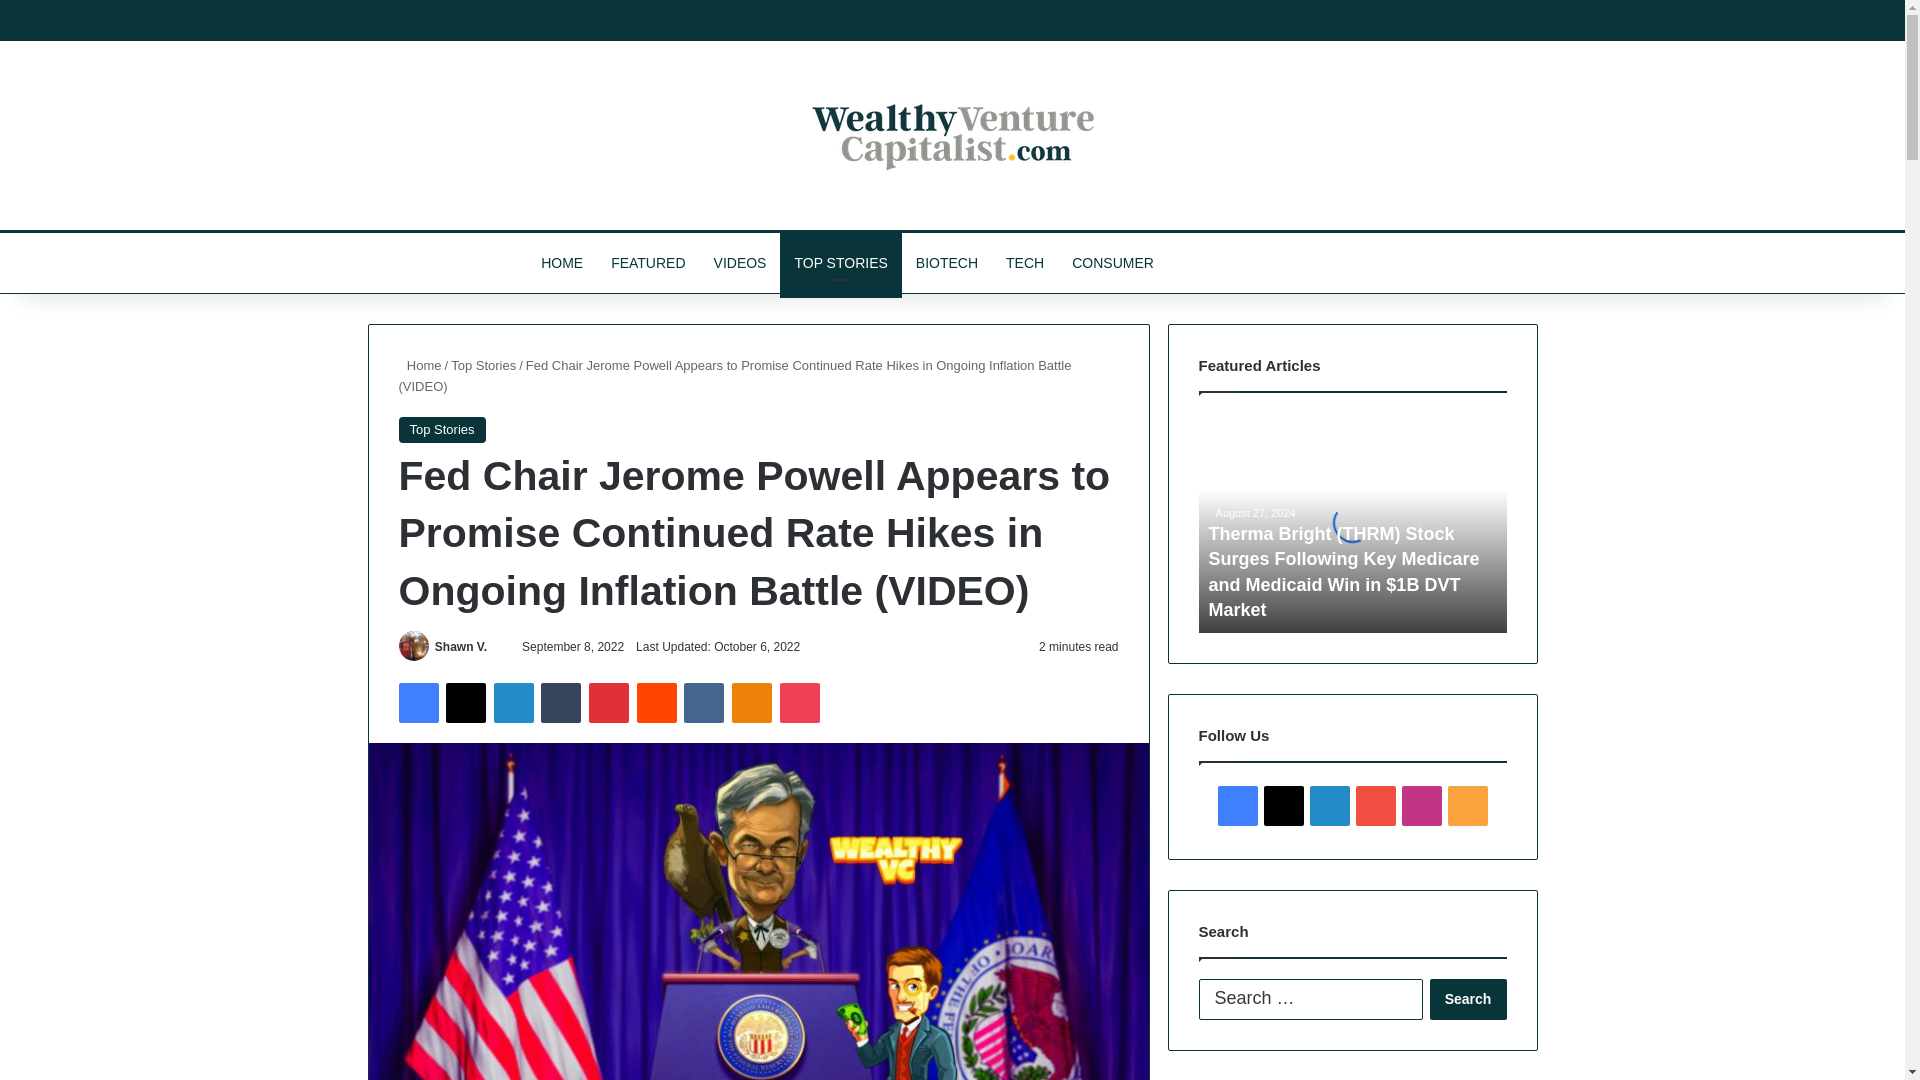 The height and width of the screenshot is (1080, 1920). I want to click on X, so click(465, 702).